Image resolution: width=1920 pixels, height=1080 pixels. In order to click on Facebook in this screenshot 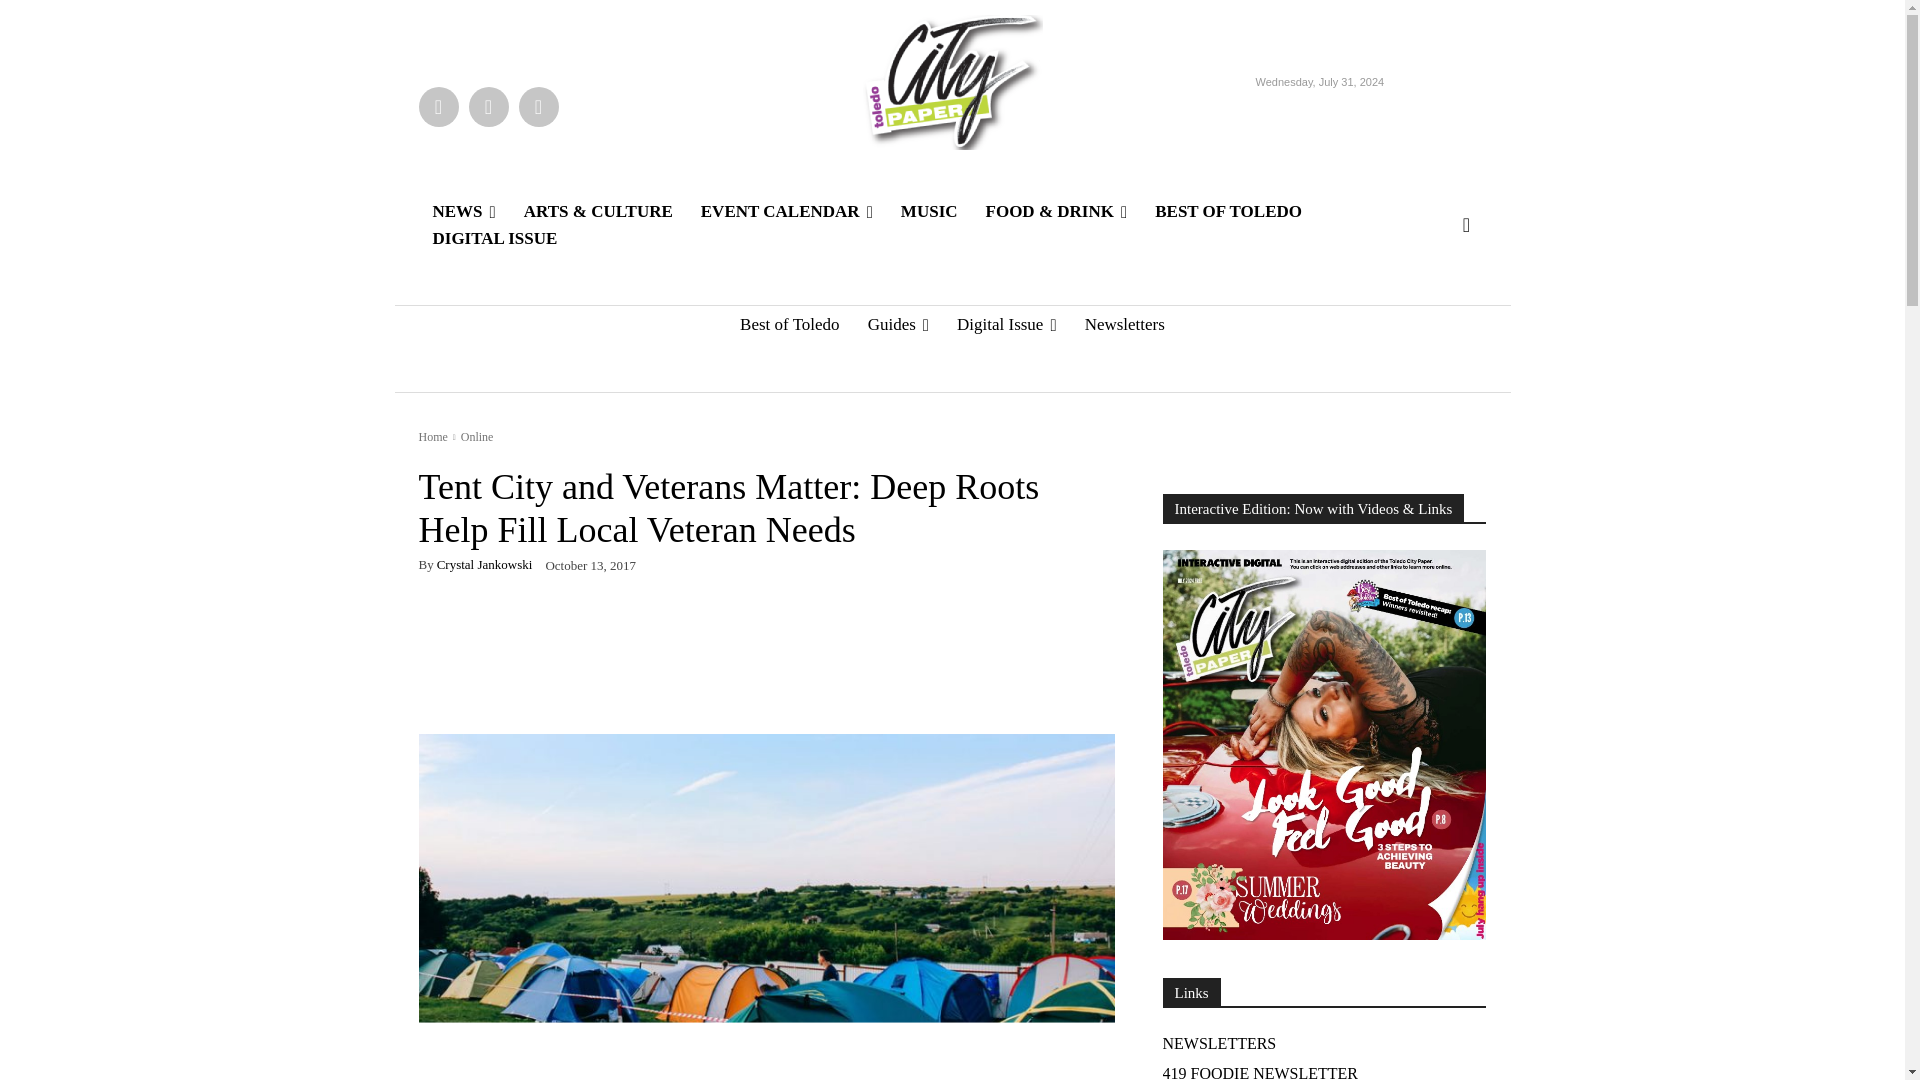, I will do `click(438, 106)`.